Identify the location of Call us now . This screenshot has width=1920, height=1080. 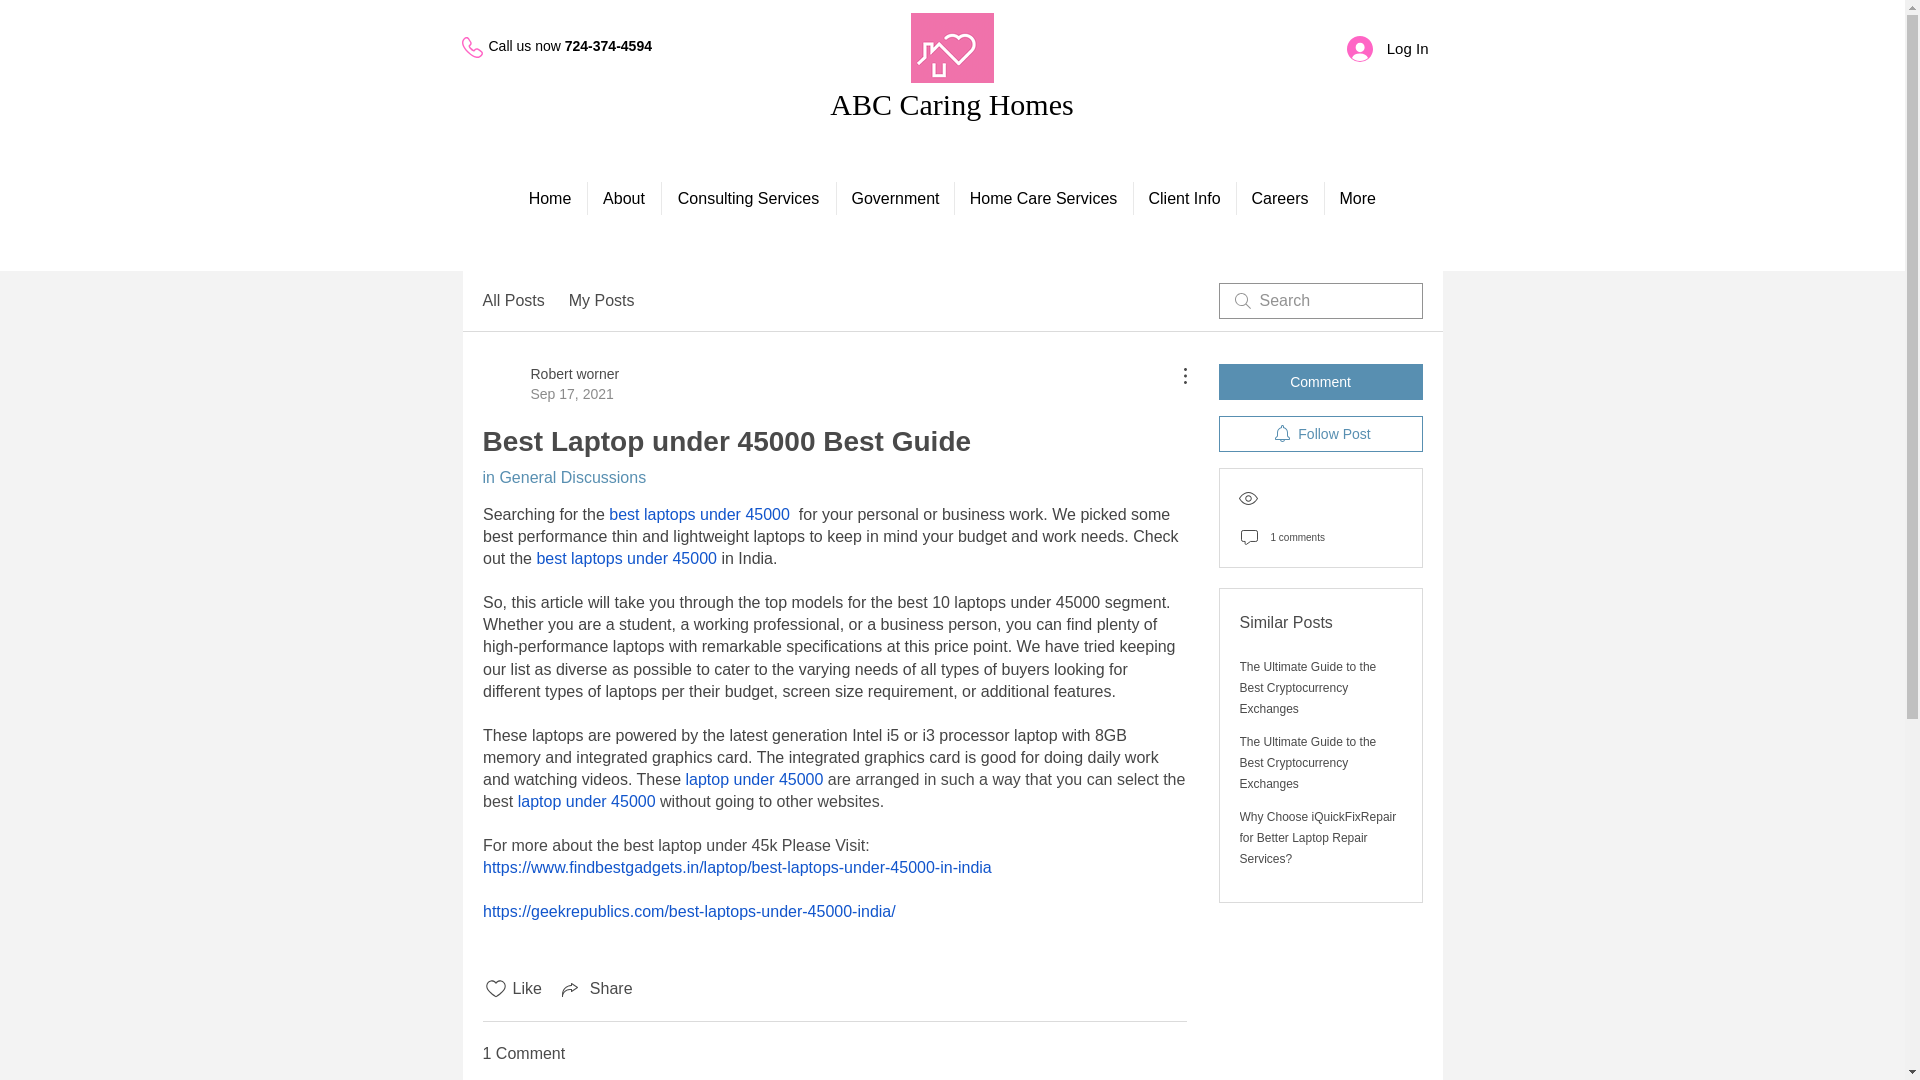
(550, 198).